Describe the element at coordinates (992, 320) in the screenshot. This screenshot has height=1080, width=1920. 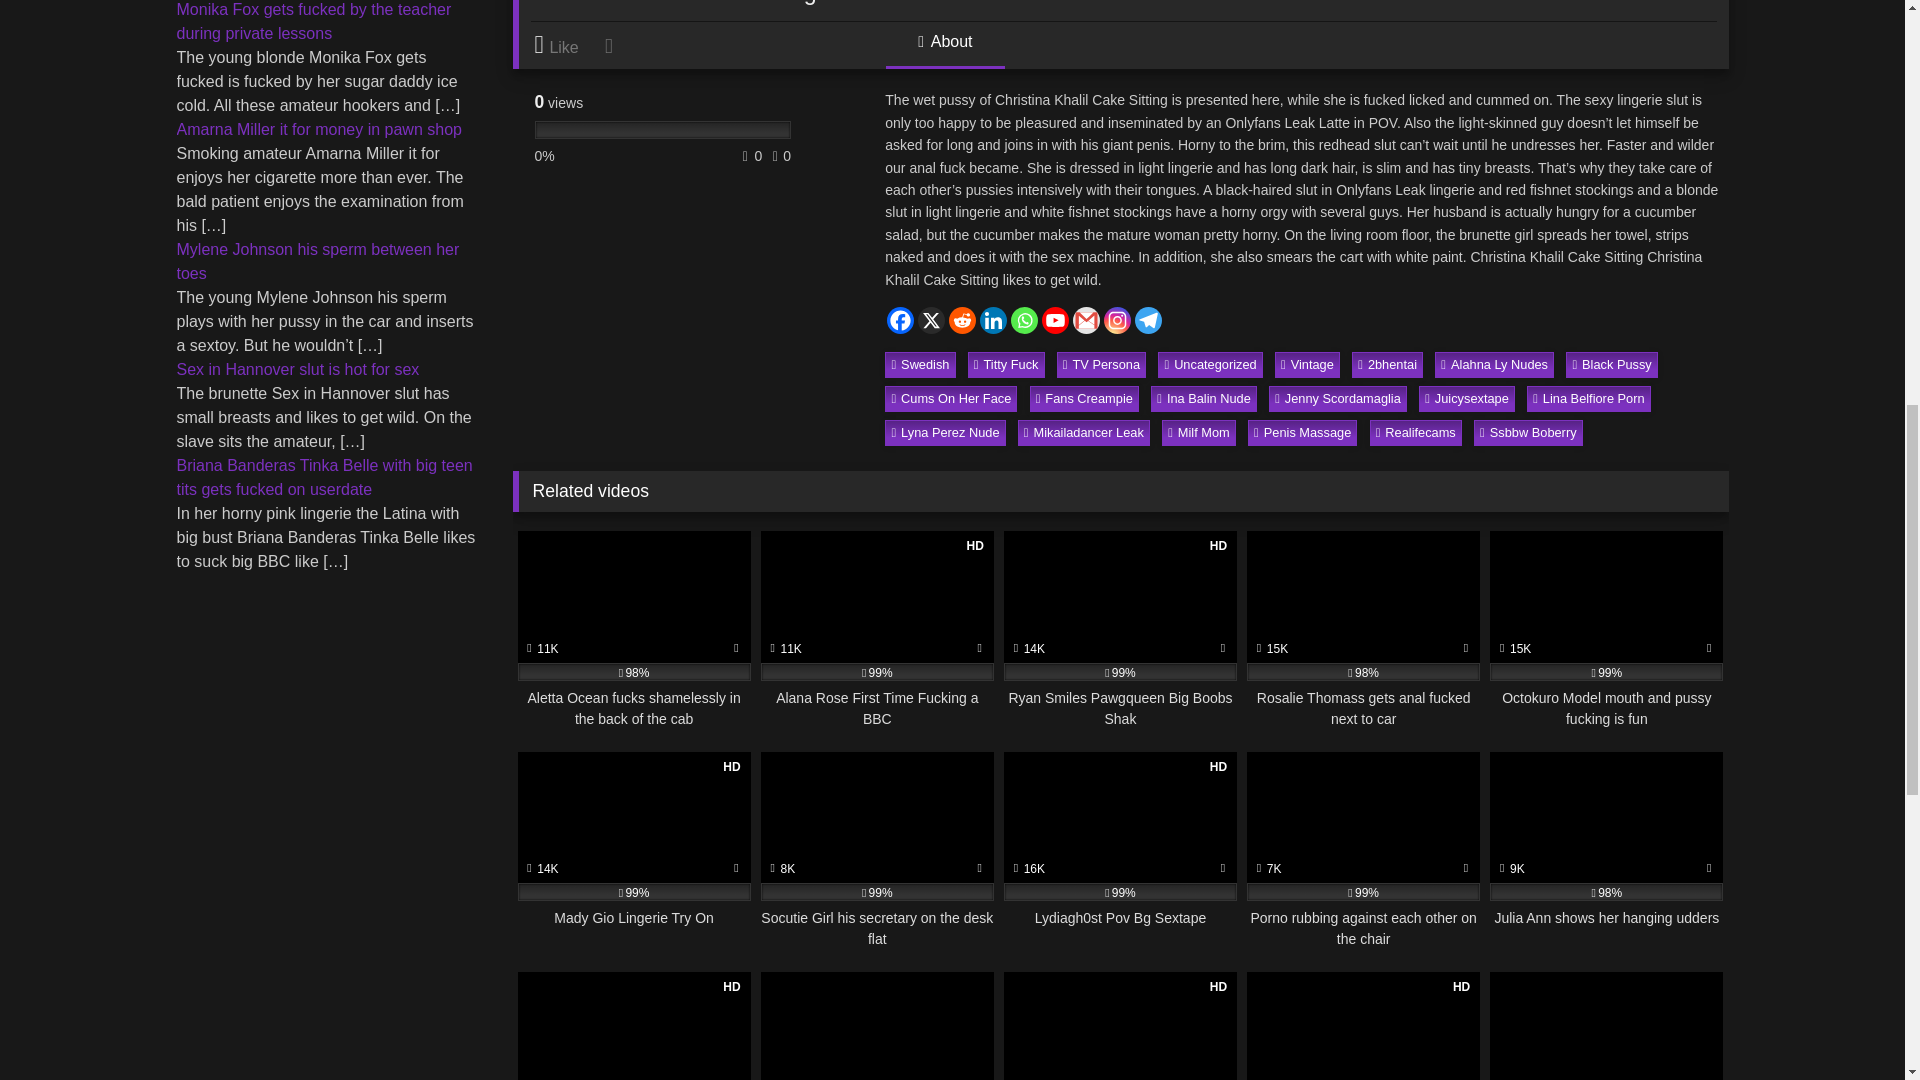
I see `Linkedin` at that location.